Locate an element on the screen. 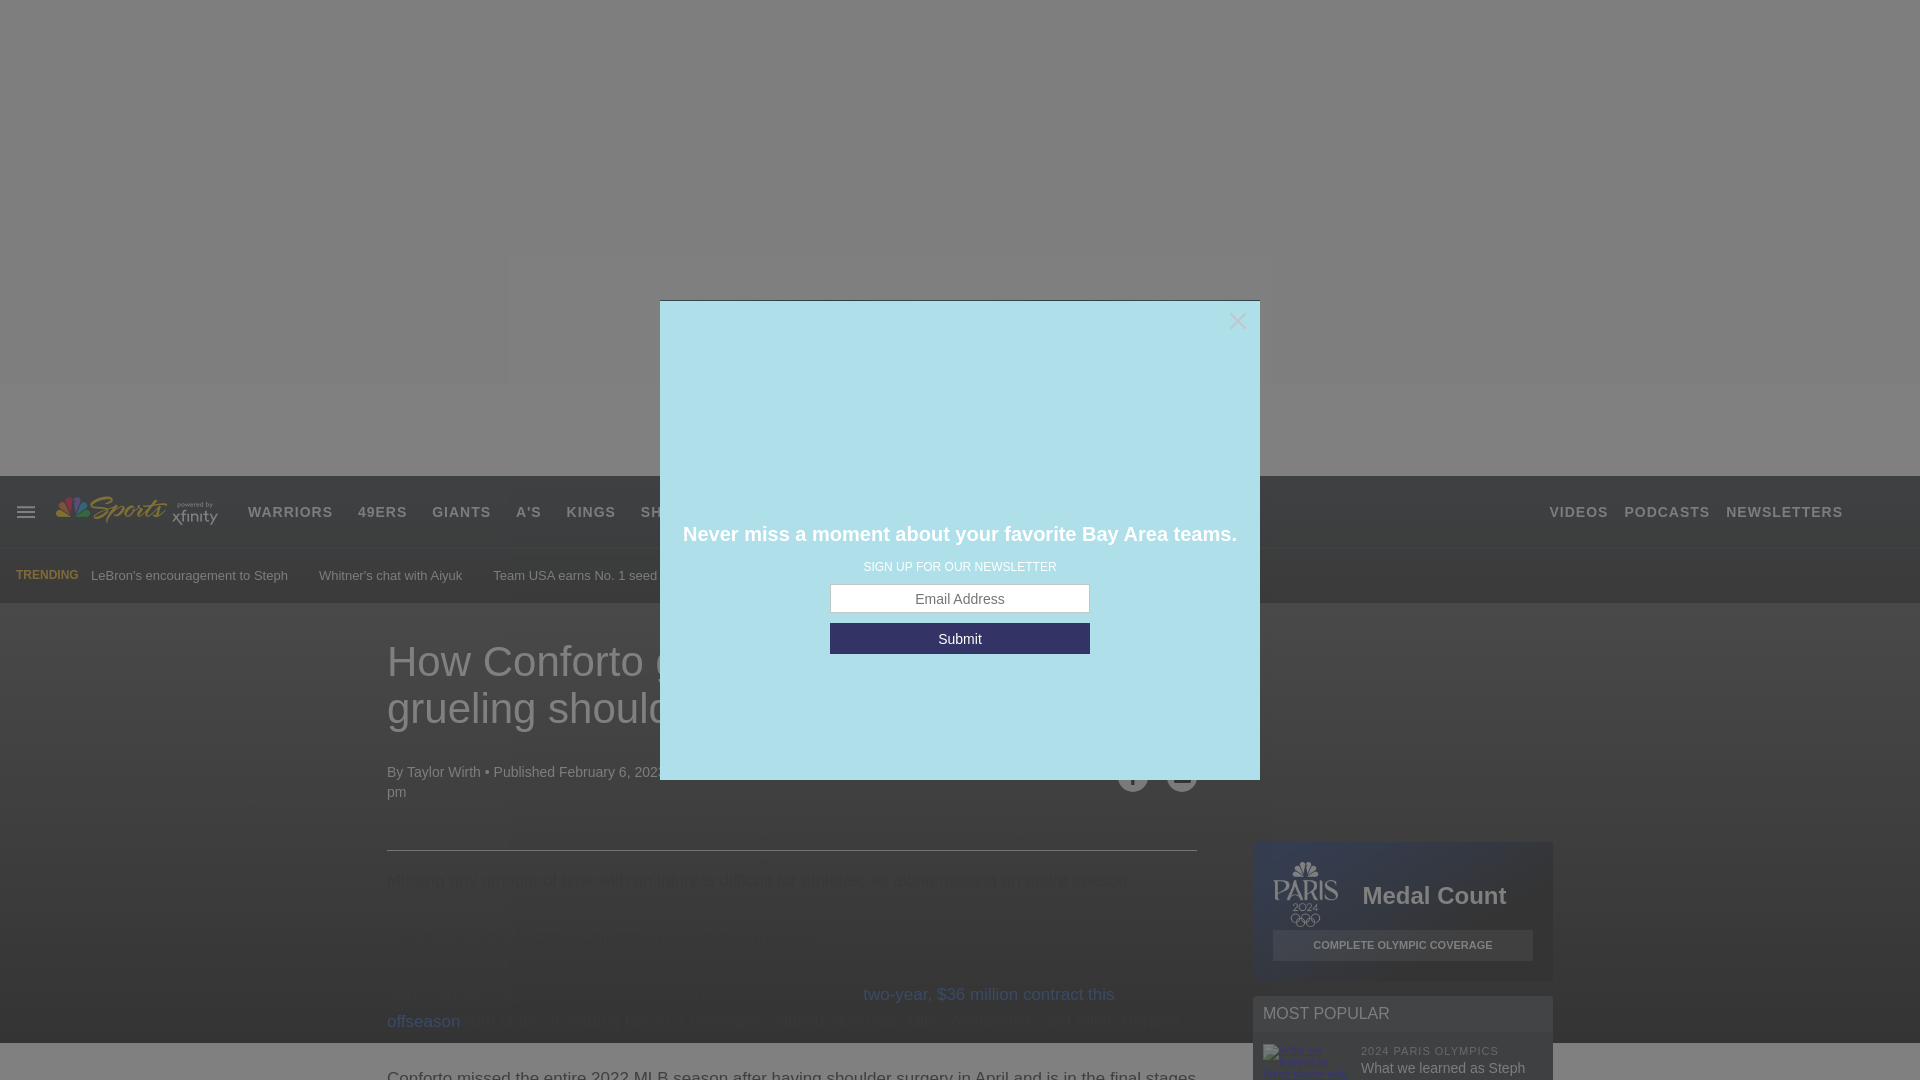  LeBron's encouragement to Steph is located at coordinates (189, 576).